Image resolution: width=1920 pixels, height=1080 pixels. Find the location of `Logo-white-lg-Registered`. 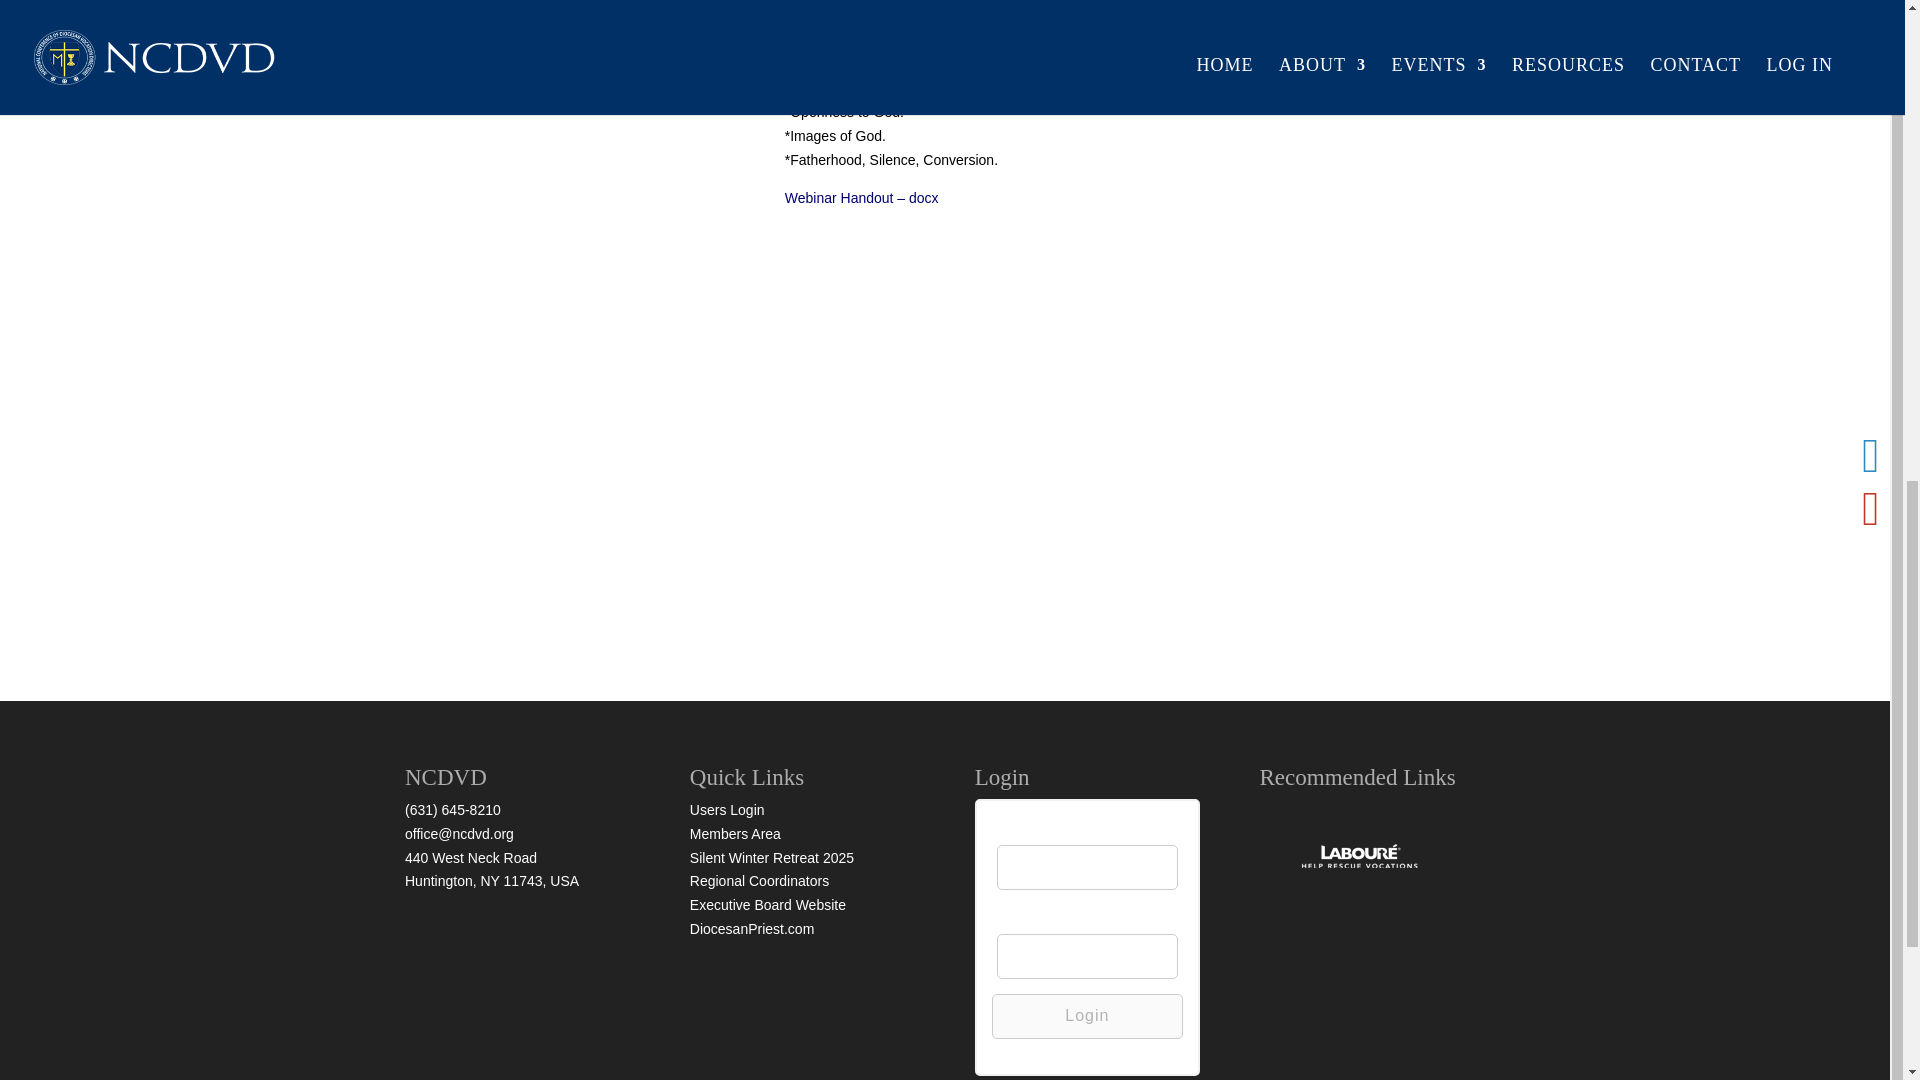

Logo-white-lg-Registered is located at coordinates (1358, 859).